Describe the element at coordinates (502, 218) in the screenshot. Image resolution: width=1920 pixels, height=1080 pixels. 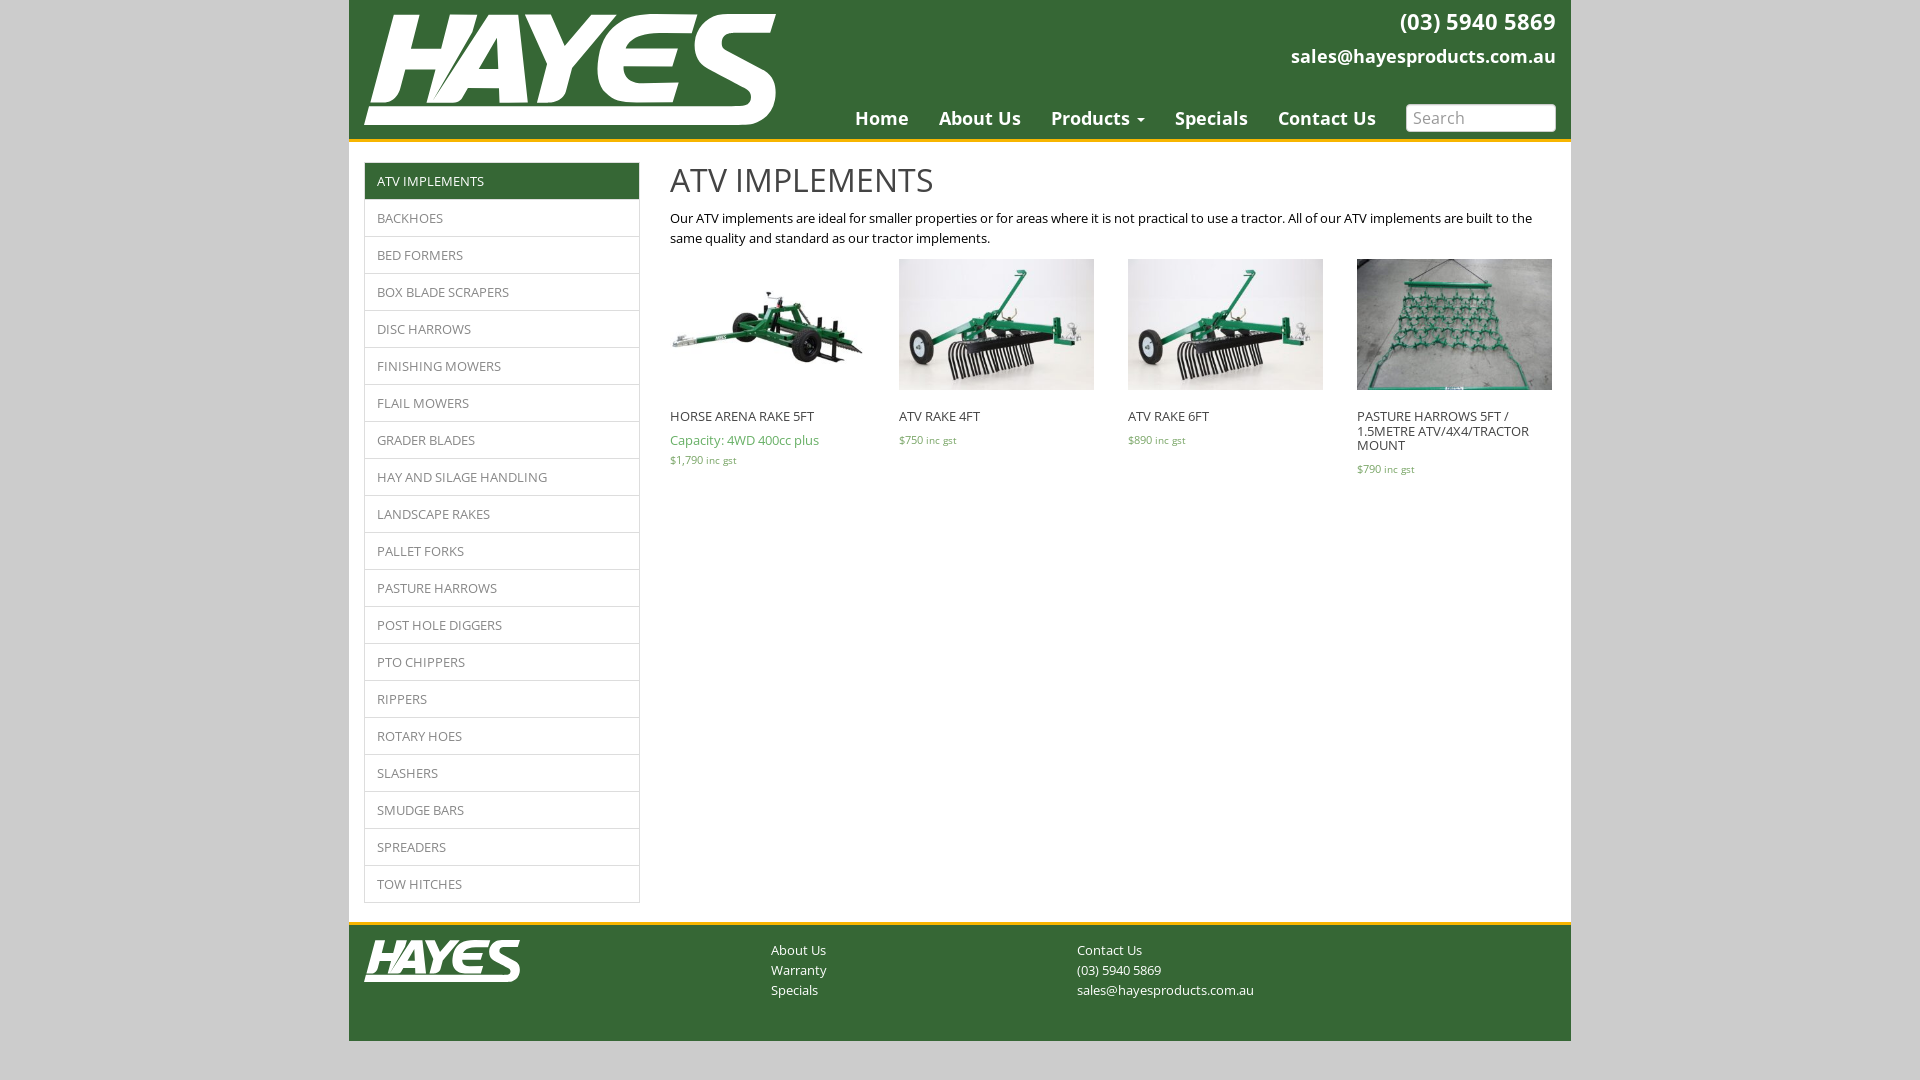
I see `BACKHOES` at that location.